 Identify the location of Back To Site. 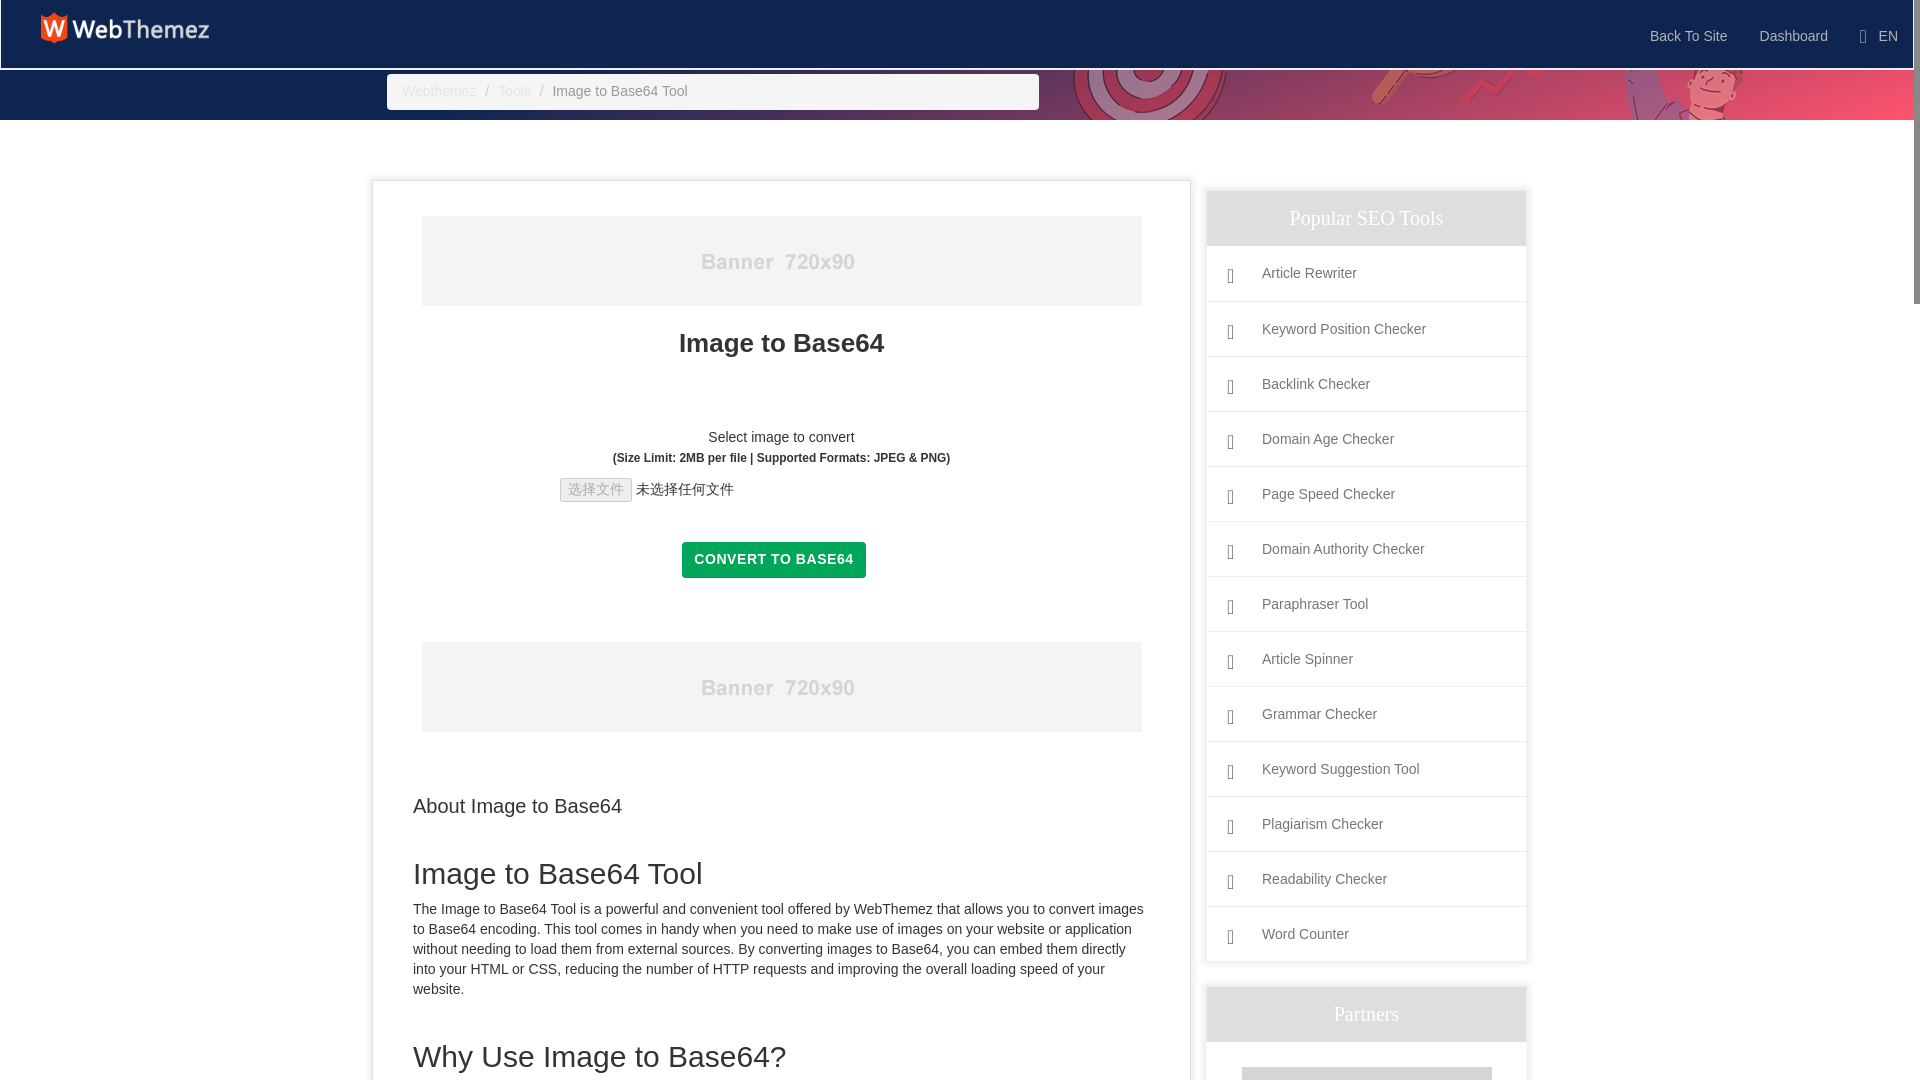
(1689, 34).